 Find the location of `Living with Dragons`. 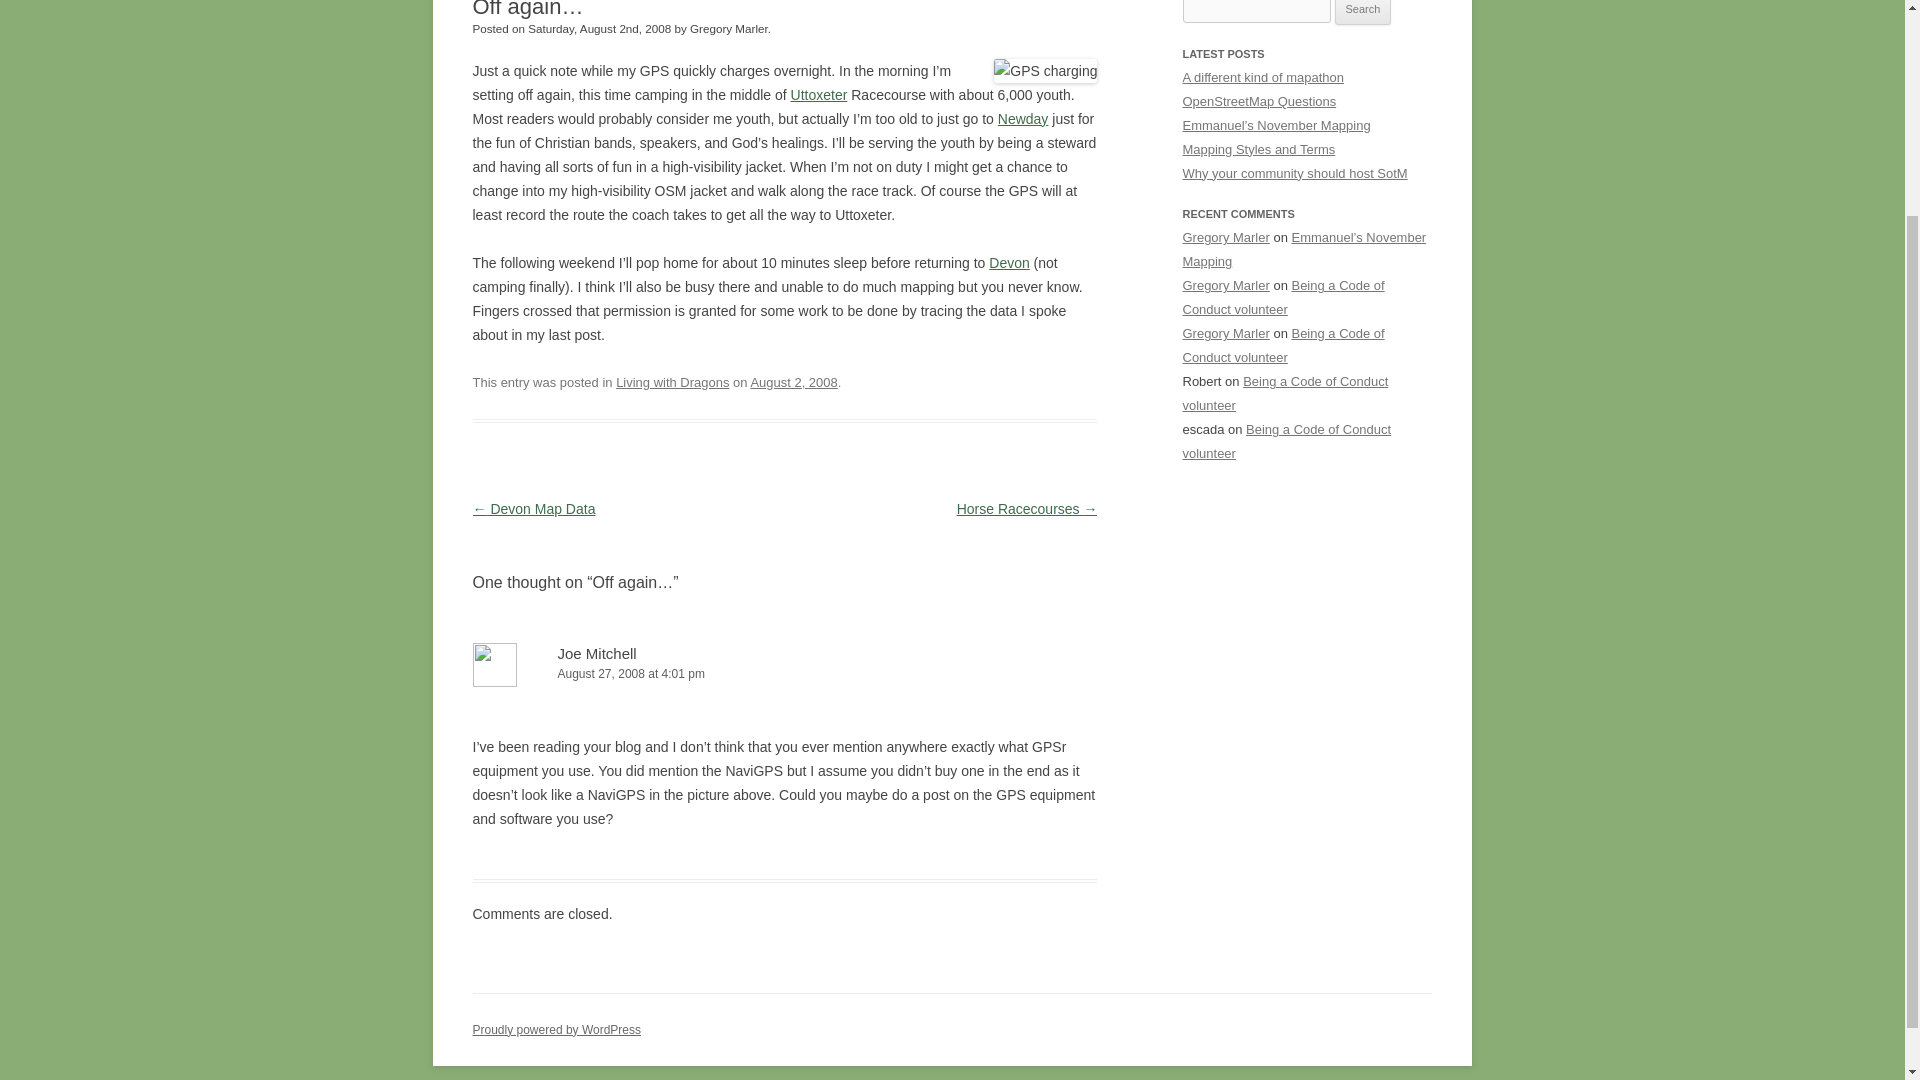

Living with Dragons is located at coordinates (672, 382).